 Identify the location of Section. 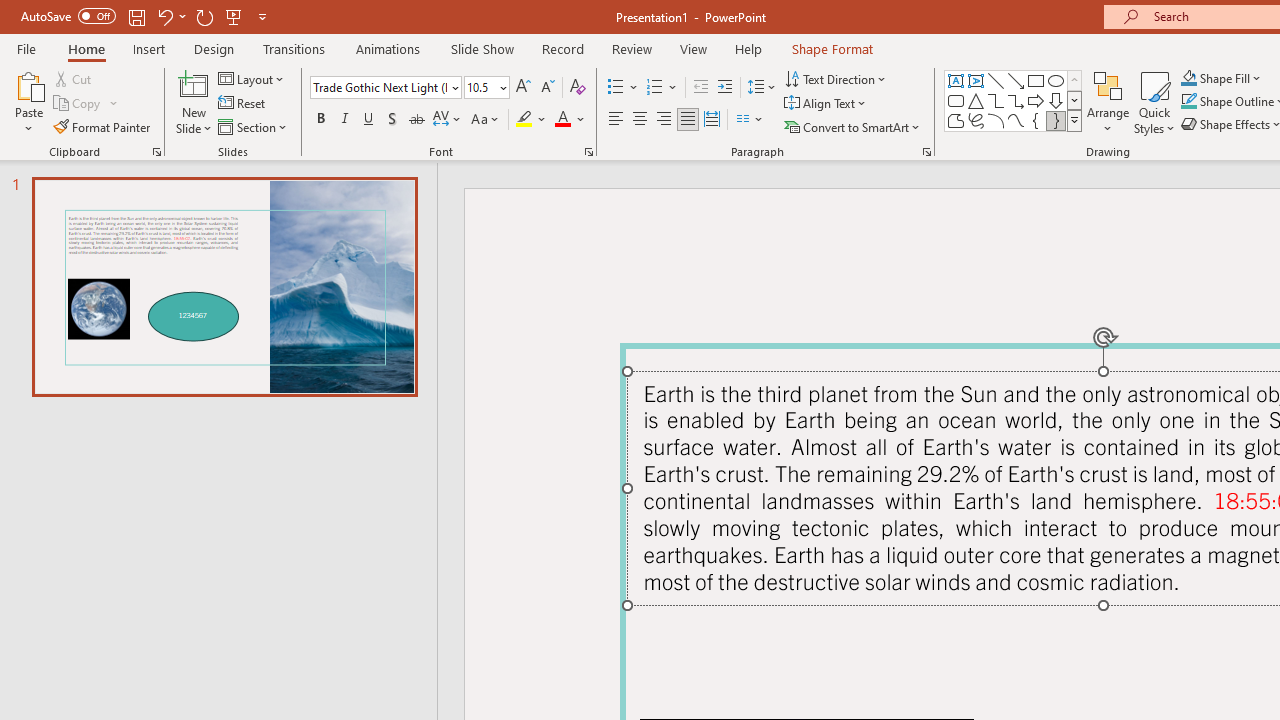
(254, 126).